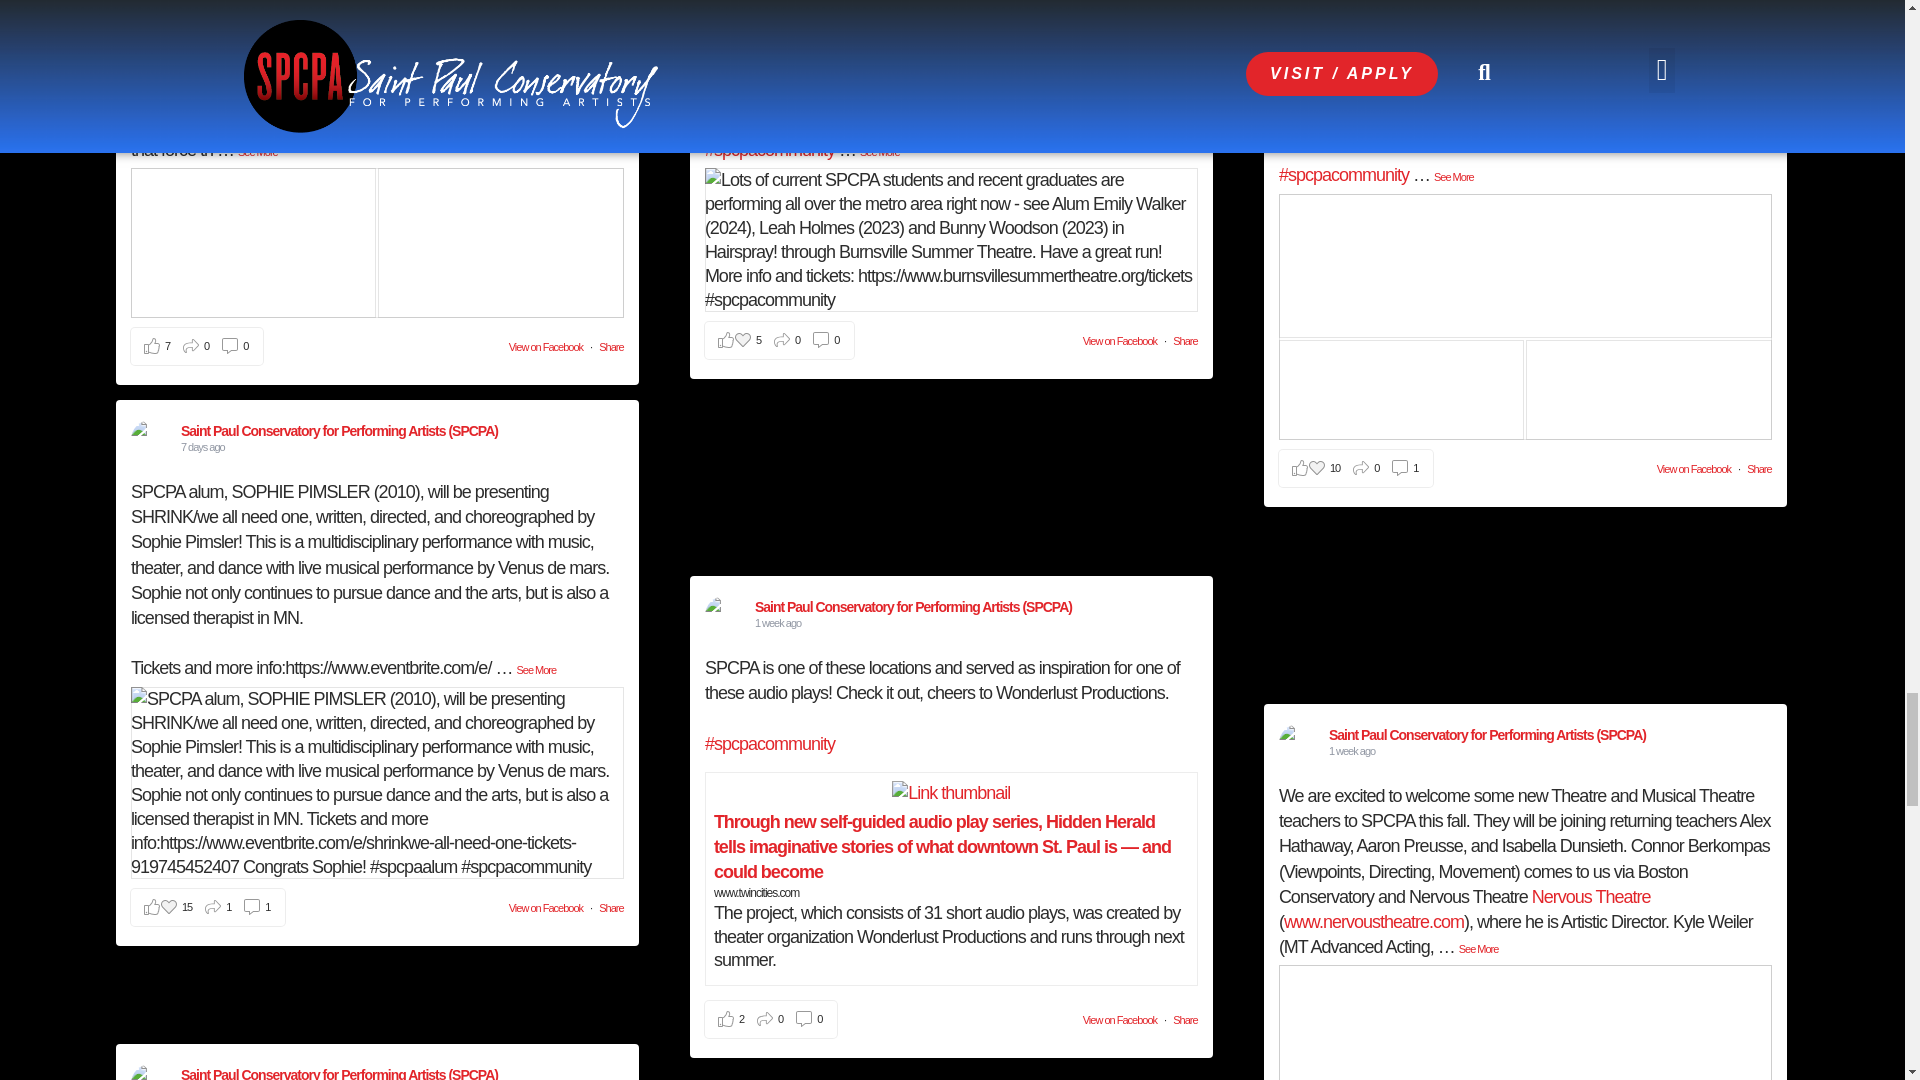 Image resolution: width=1920 pixels, height=1080 pixels. I want to click on View on Facebook, so click(546, 907).